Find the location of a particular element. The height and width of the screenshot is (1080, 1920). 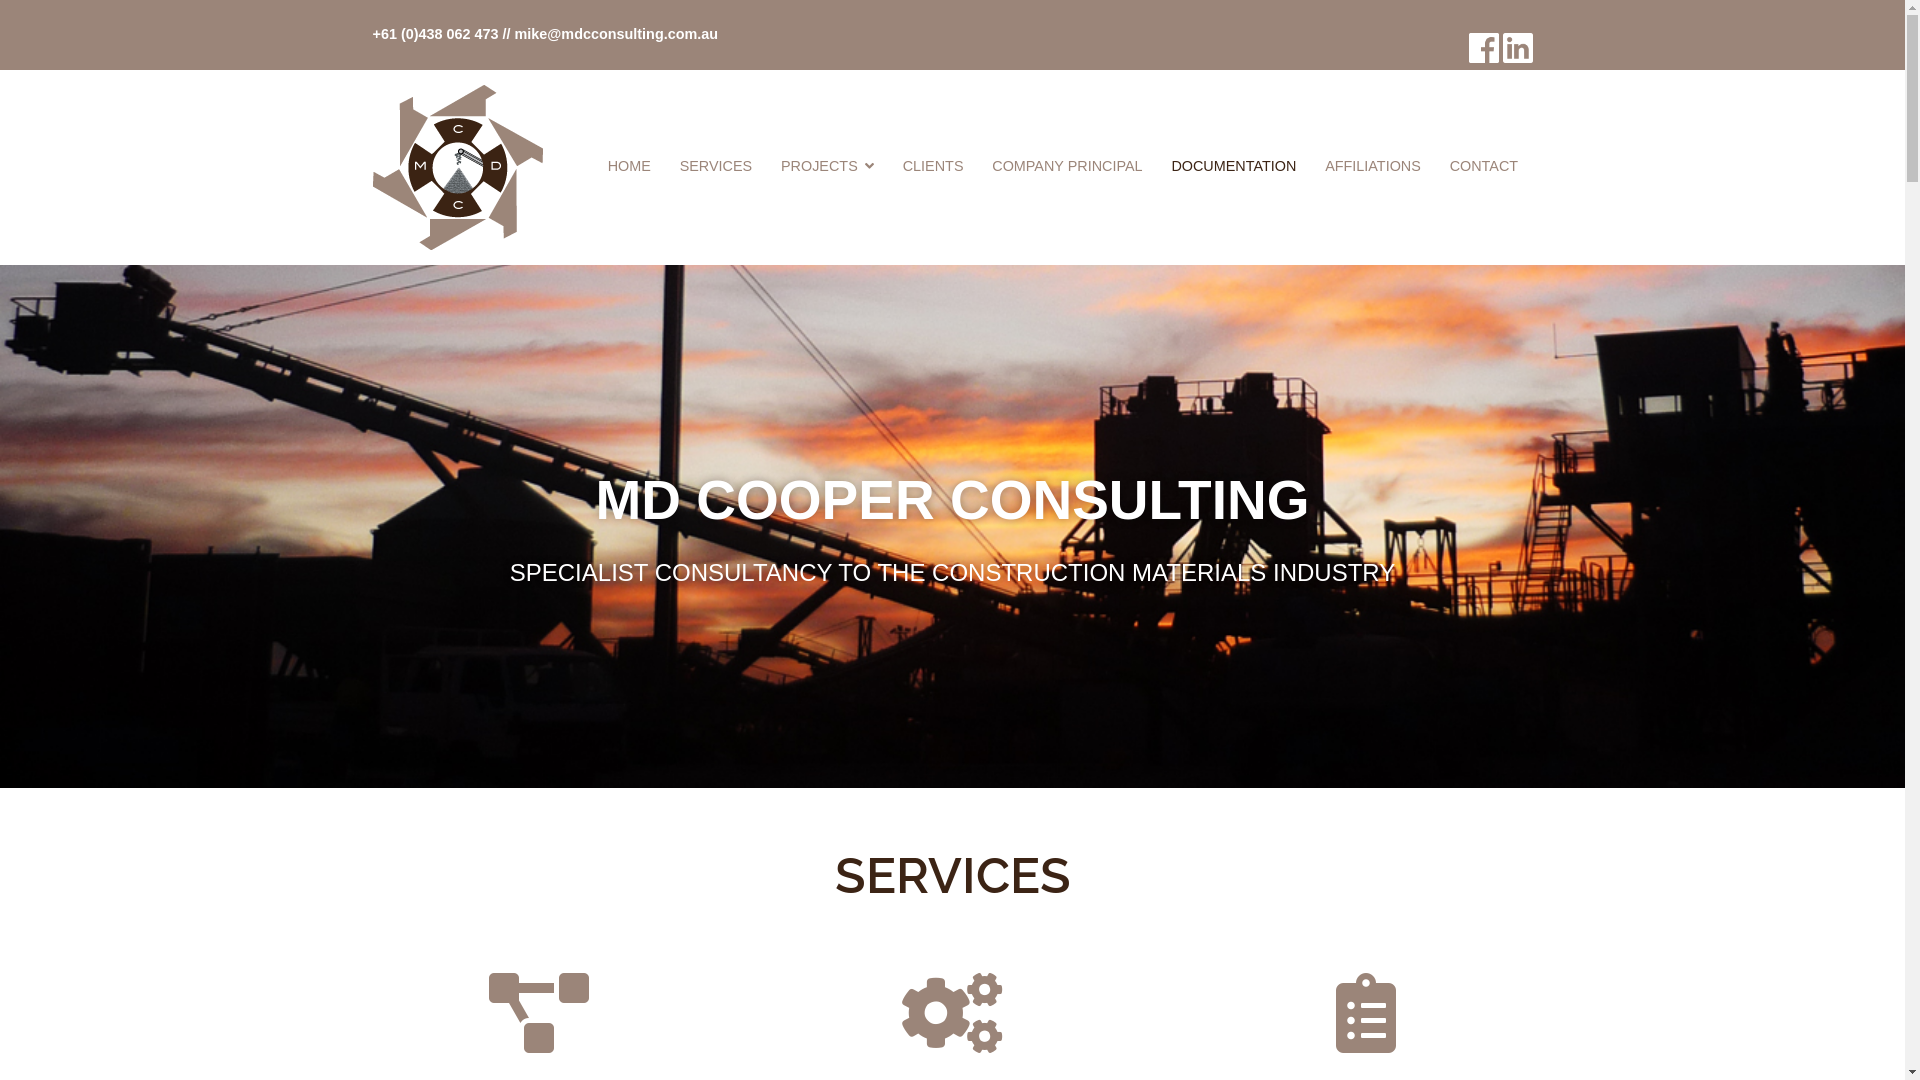

AFFILIATIONS is located at coordinates (1373, 167).